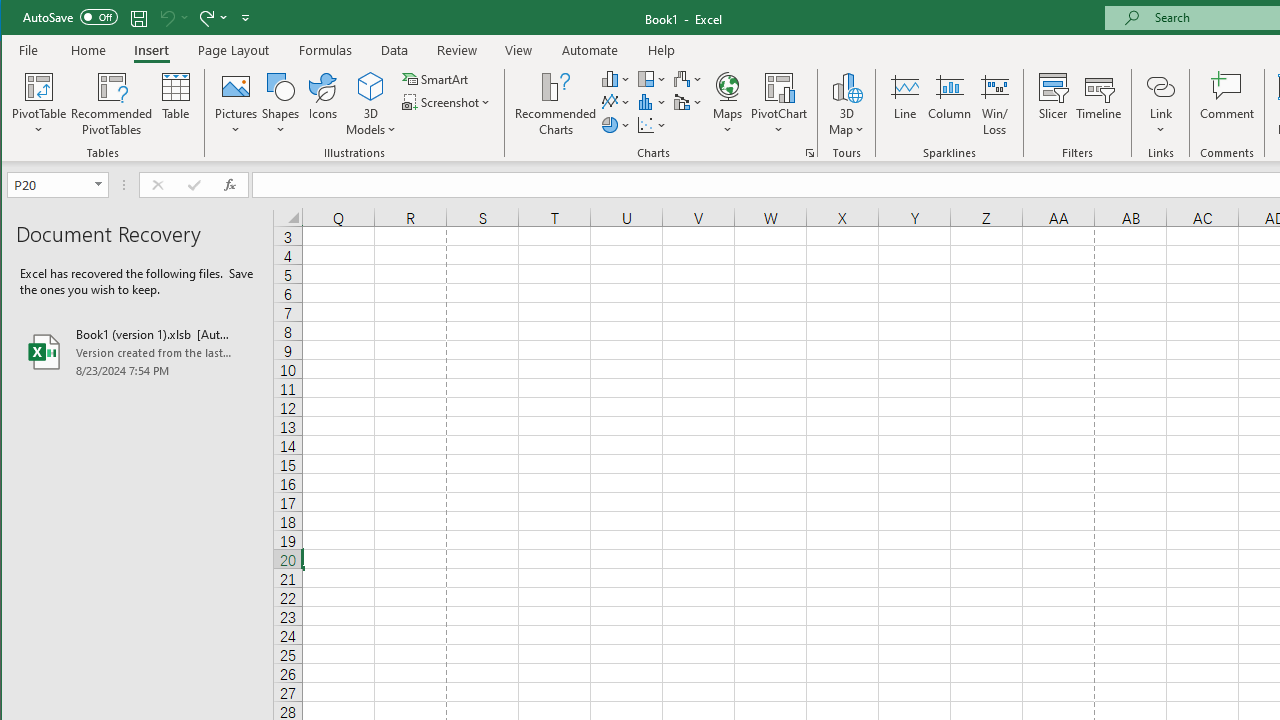  Describe the element at coordinates (950, 104) in the screenshot. I see `Column` at that location.